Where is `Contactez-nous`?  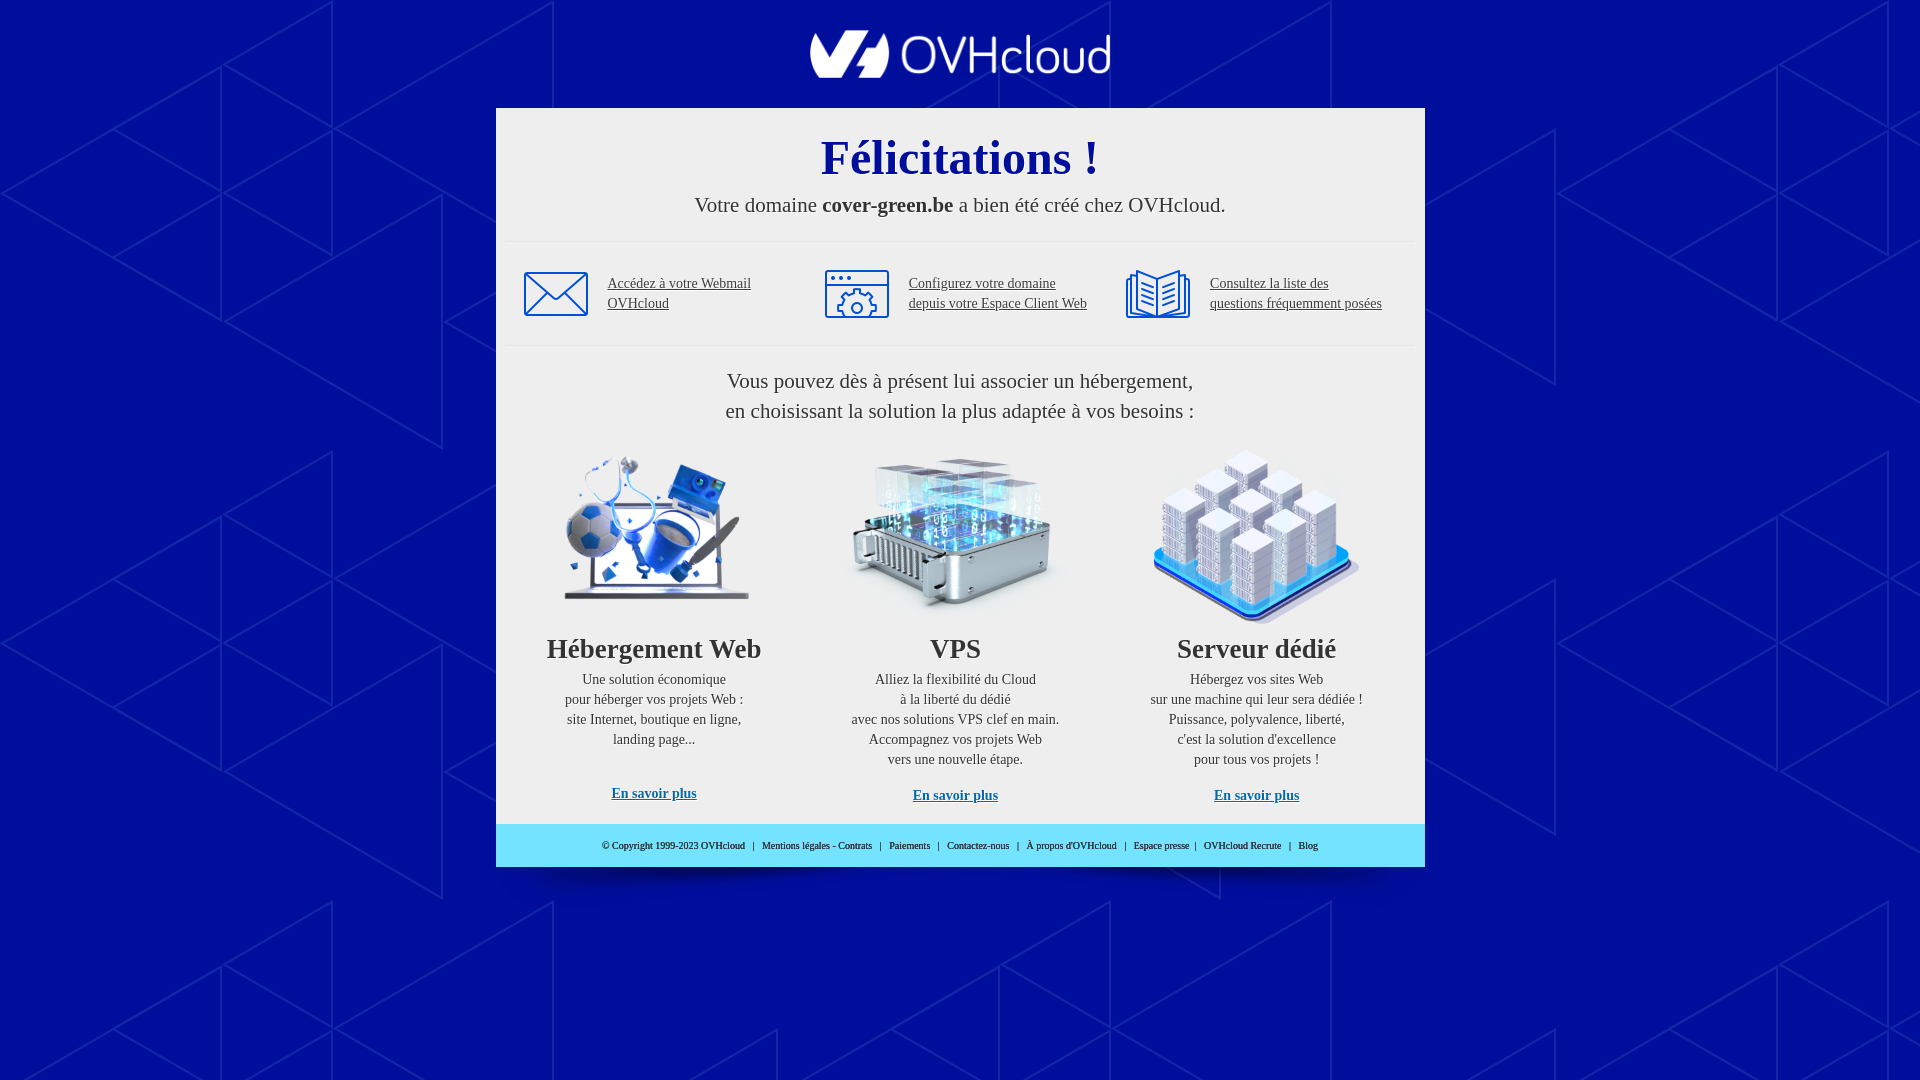
Contactez-nous is located at coordinates (978, 846).